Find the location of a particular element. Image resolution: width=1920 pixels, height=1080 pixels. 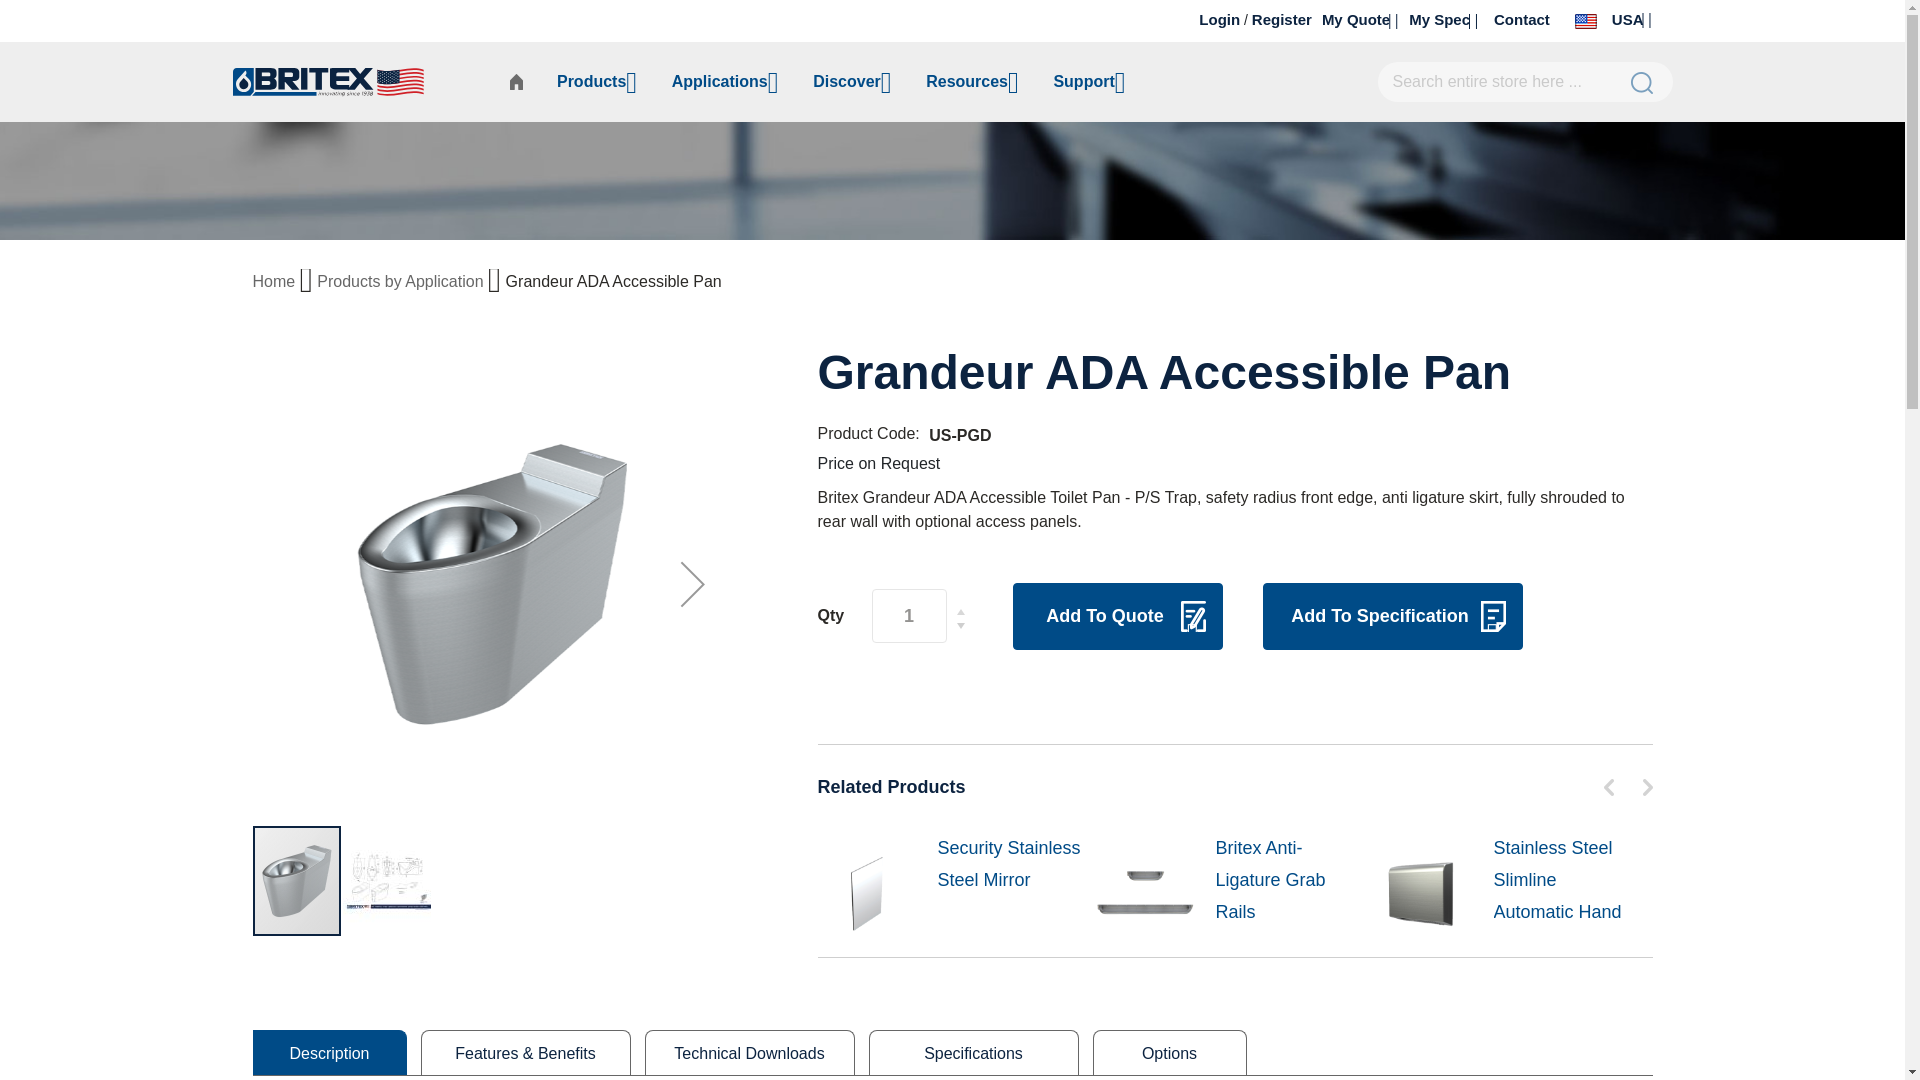

Login is located at coordinates (1219, 19).